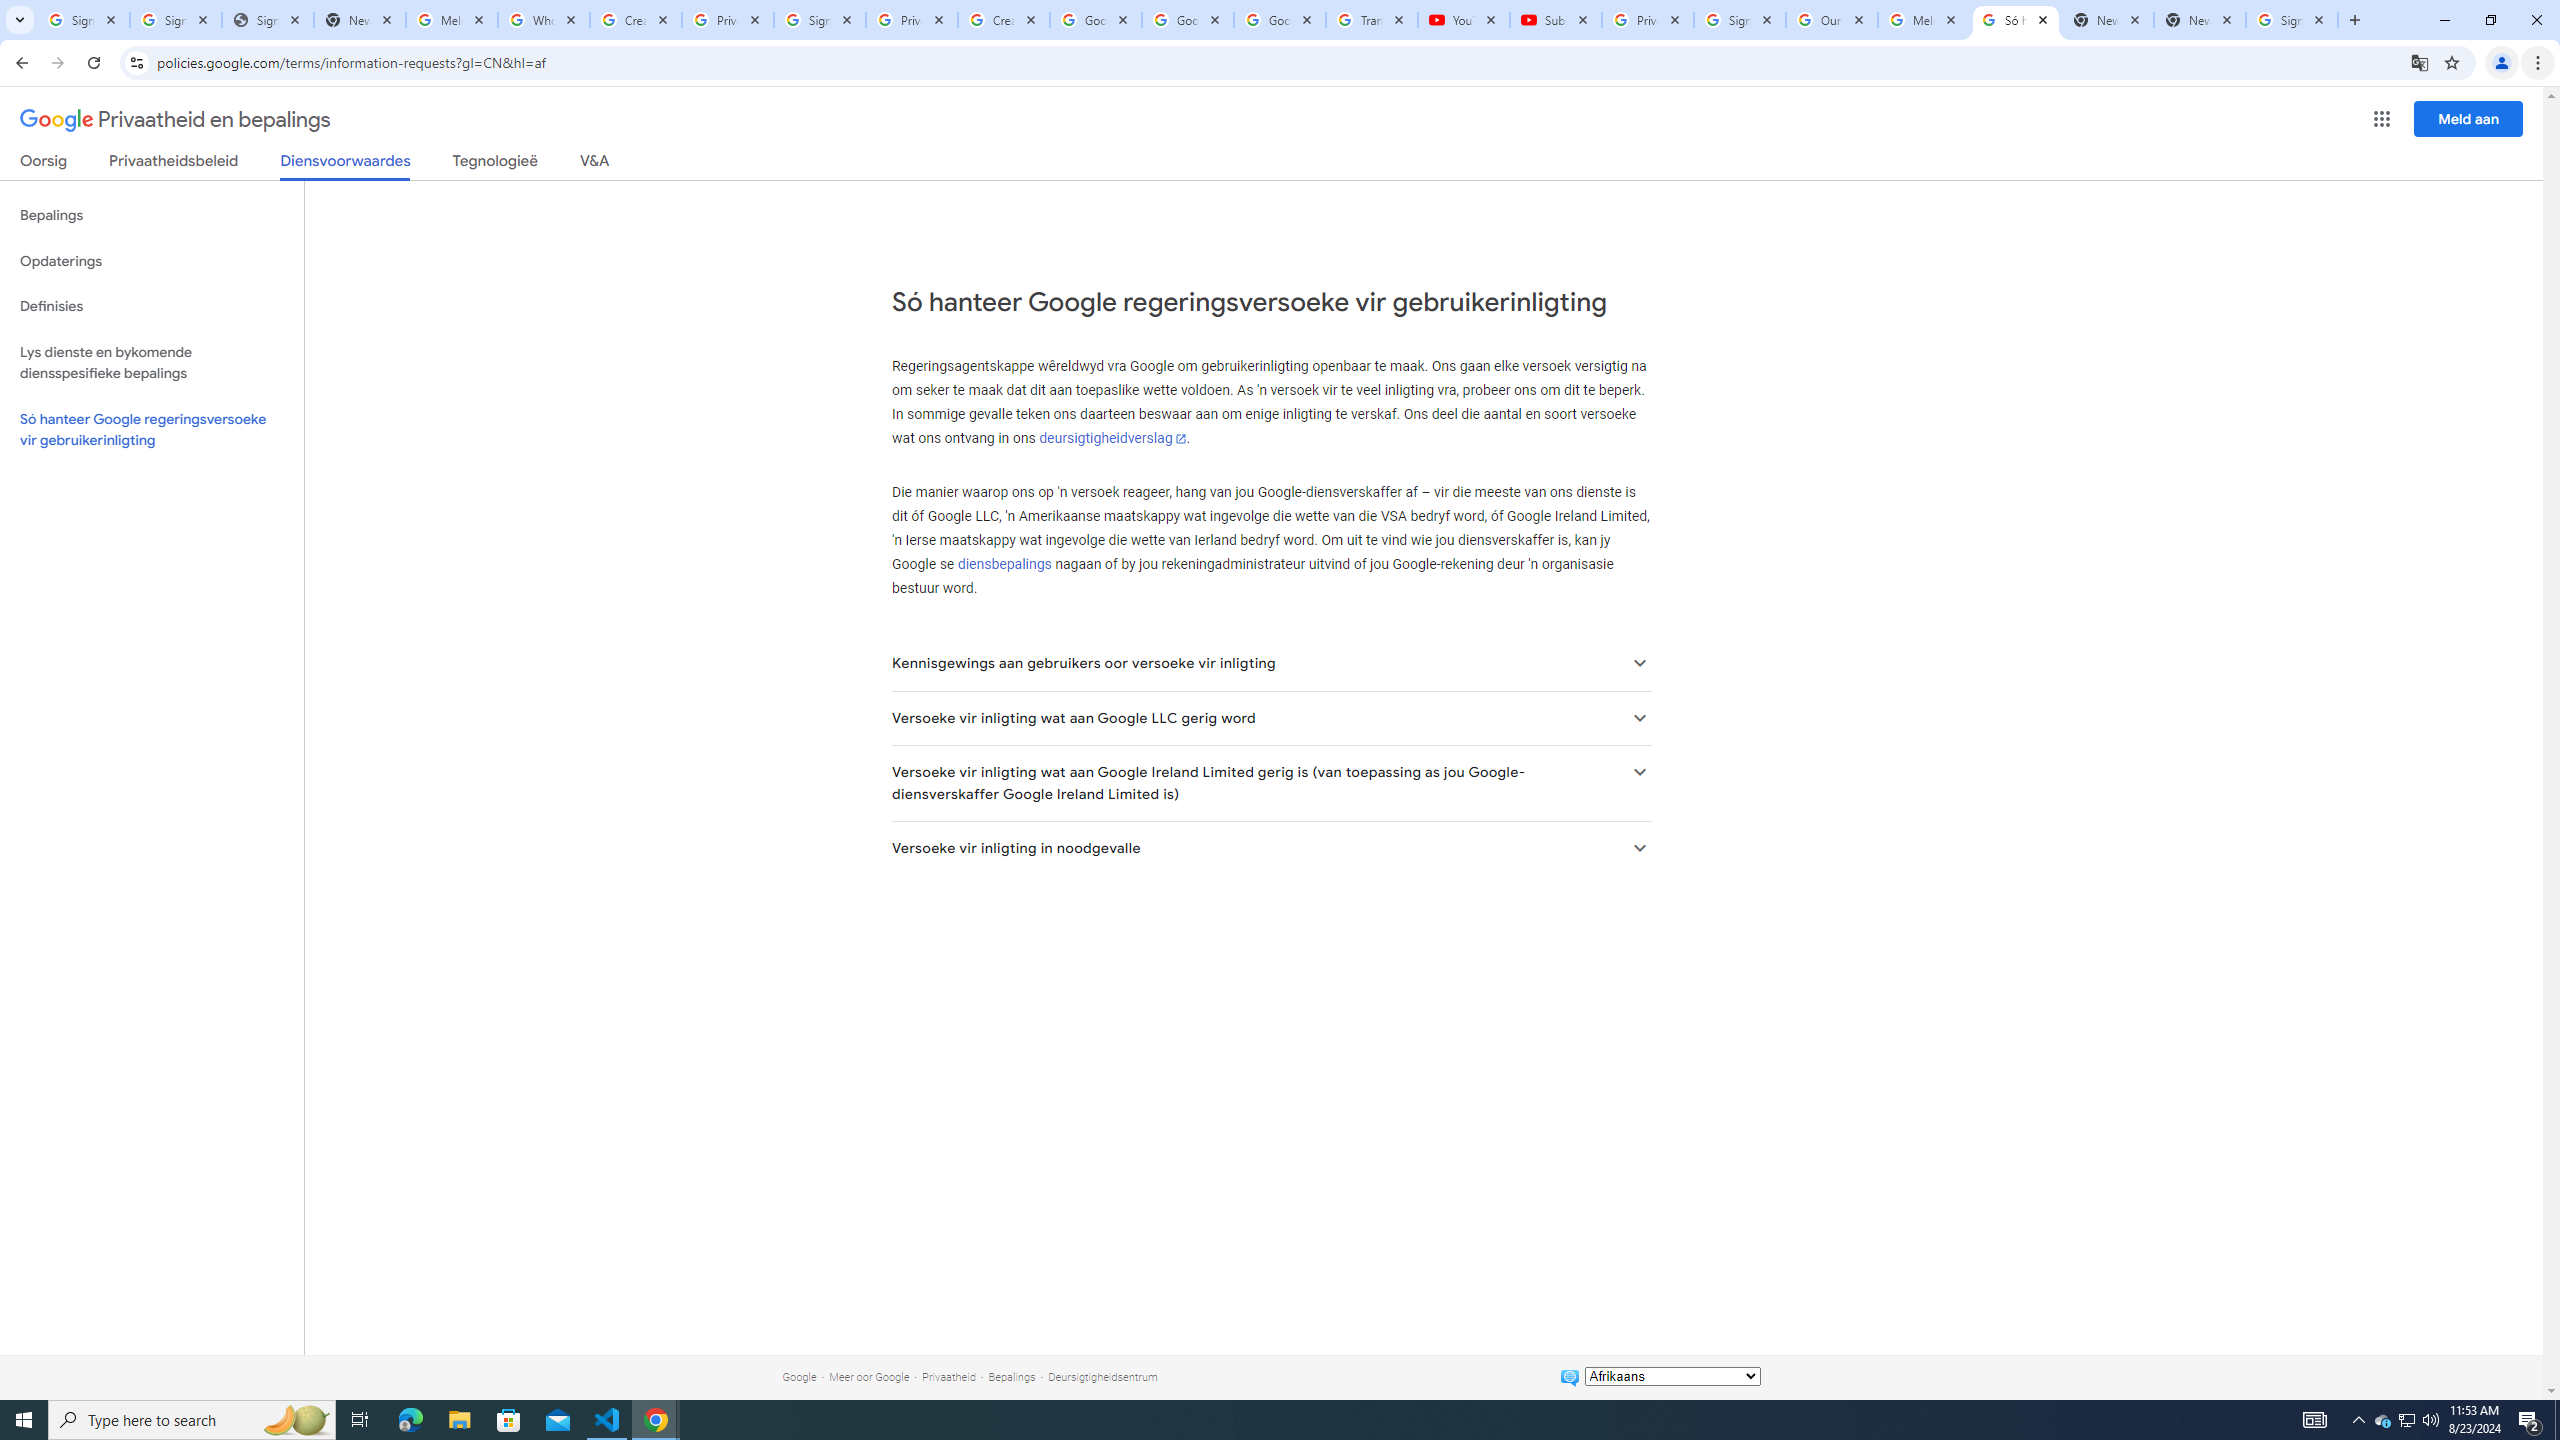 This screenshot has width=2560, height=1440. I want to click on Meer oor Google, so click(868, 1376).